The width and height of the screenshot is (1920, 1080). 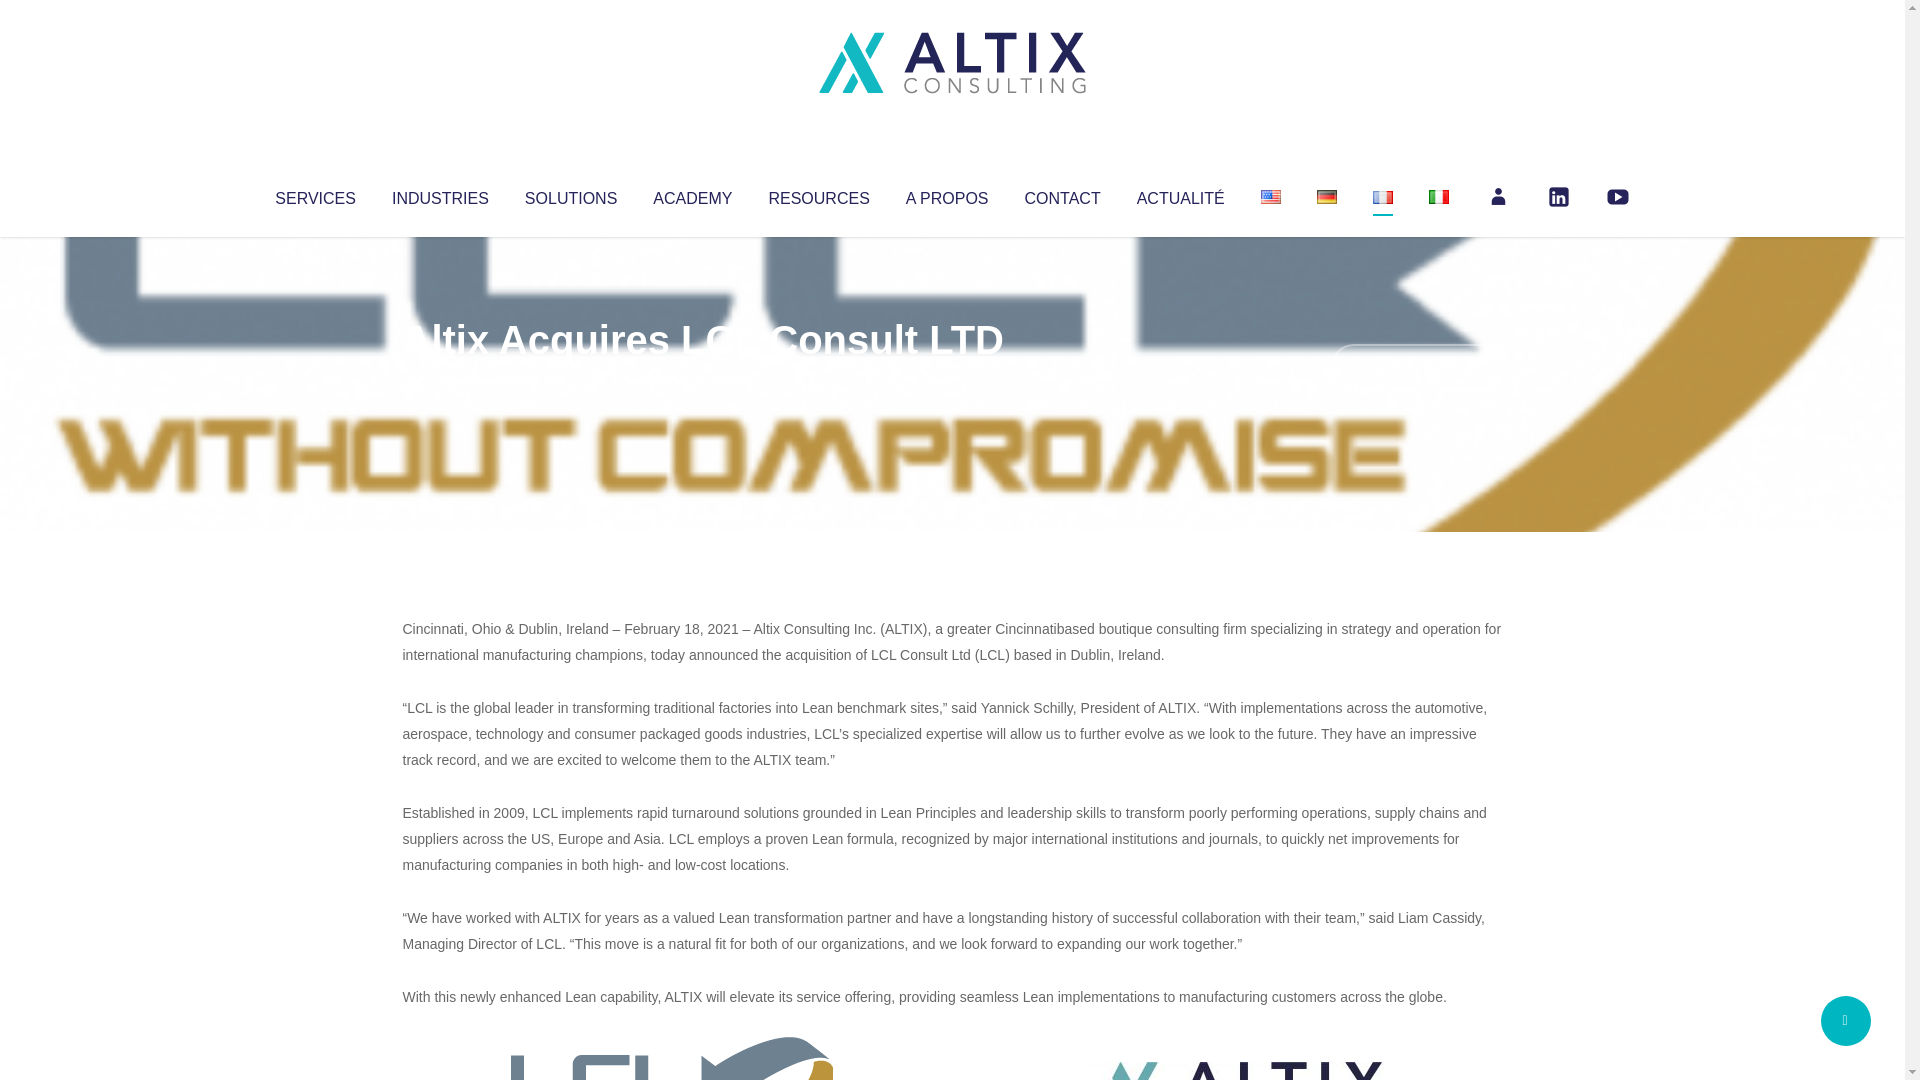 What do you see at coordinates (440, 194) in the screenshot?
I see `INDUSTRIES` at bounding box center [440, 194].